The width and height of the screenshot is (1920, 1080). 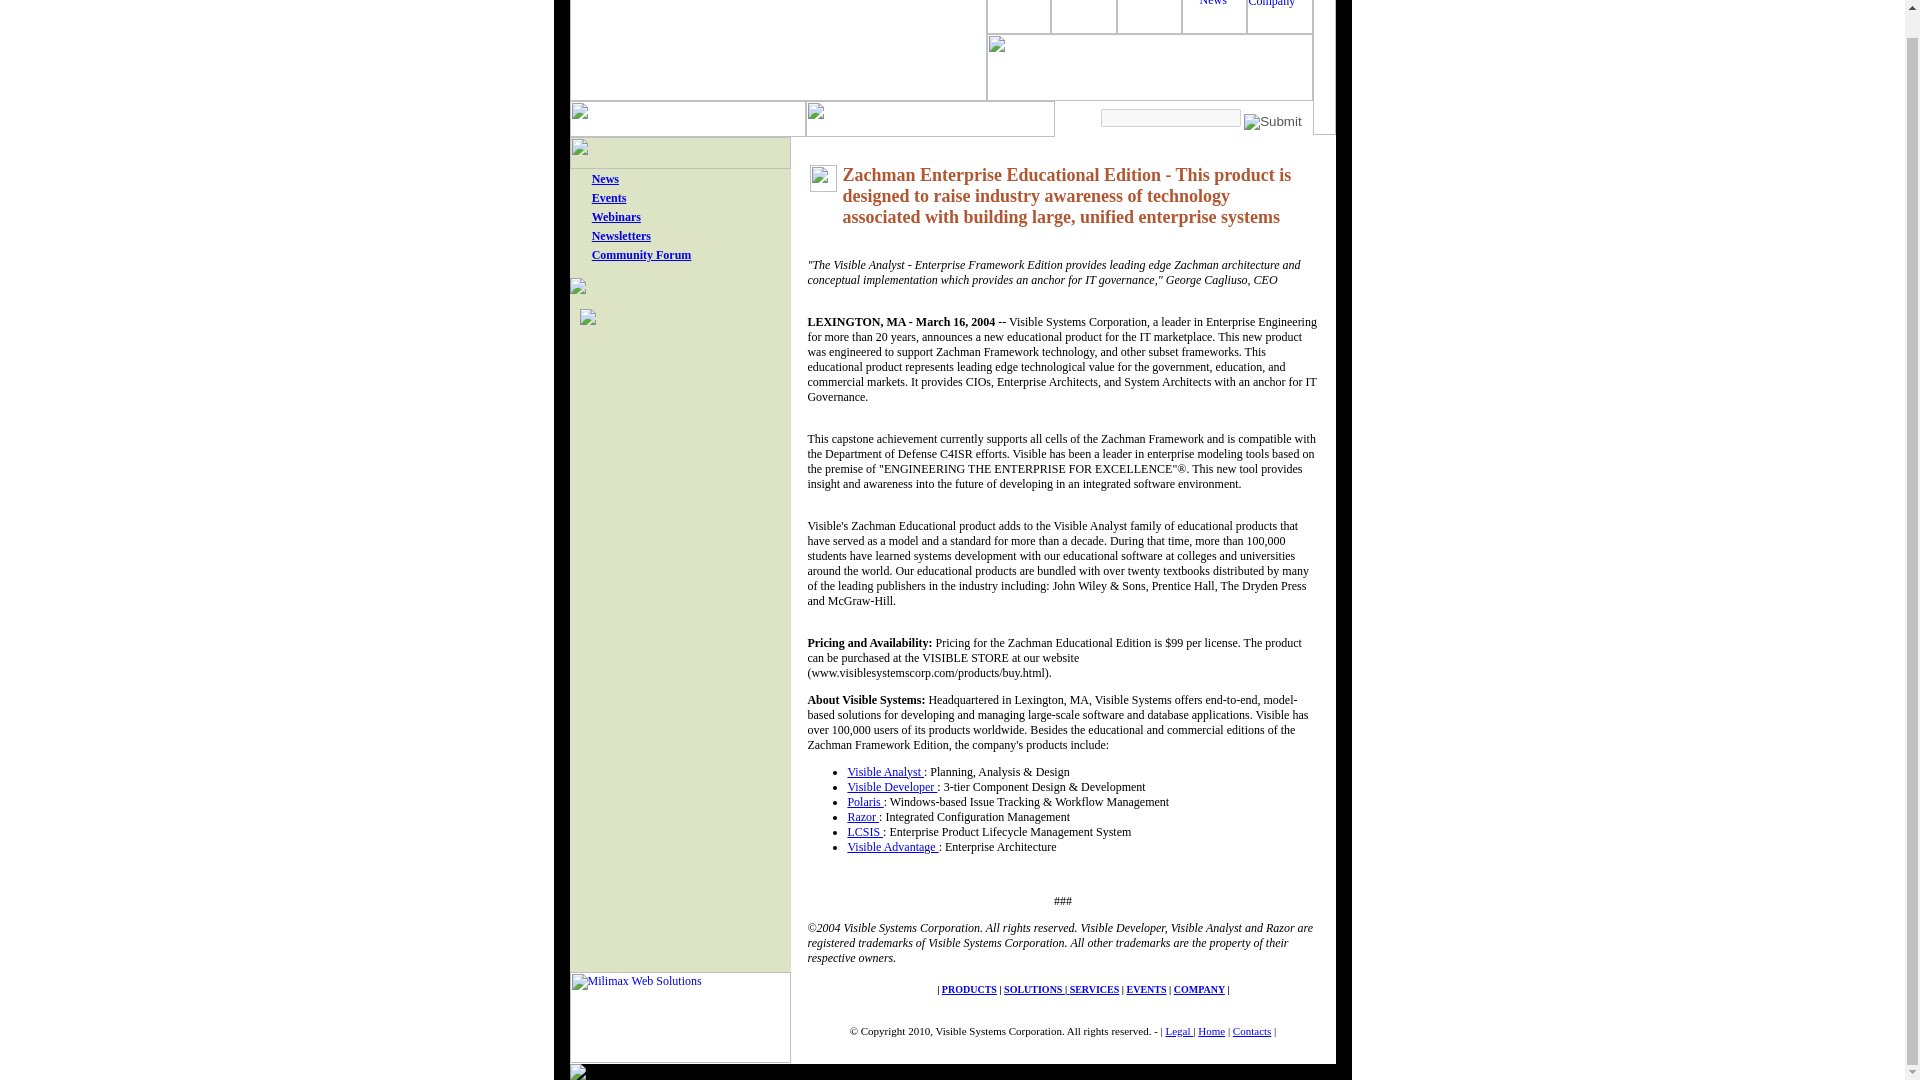 What do you see at coordinates (1198, 988) in the screenshot?
I see `COMPANY` at bounding box center [1198, 988].